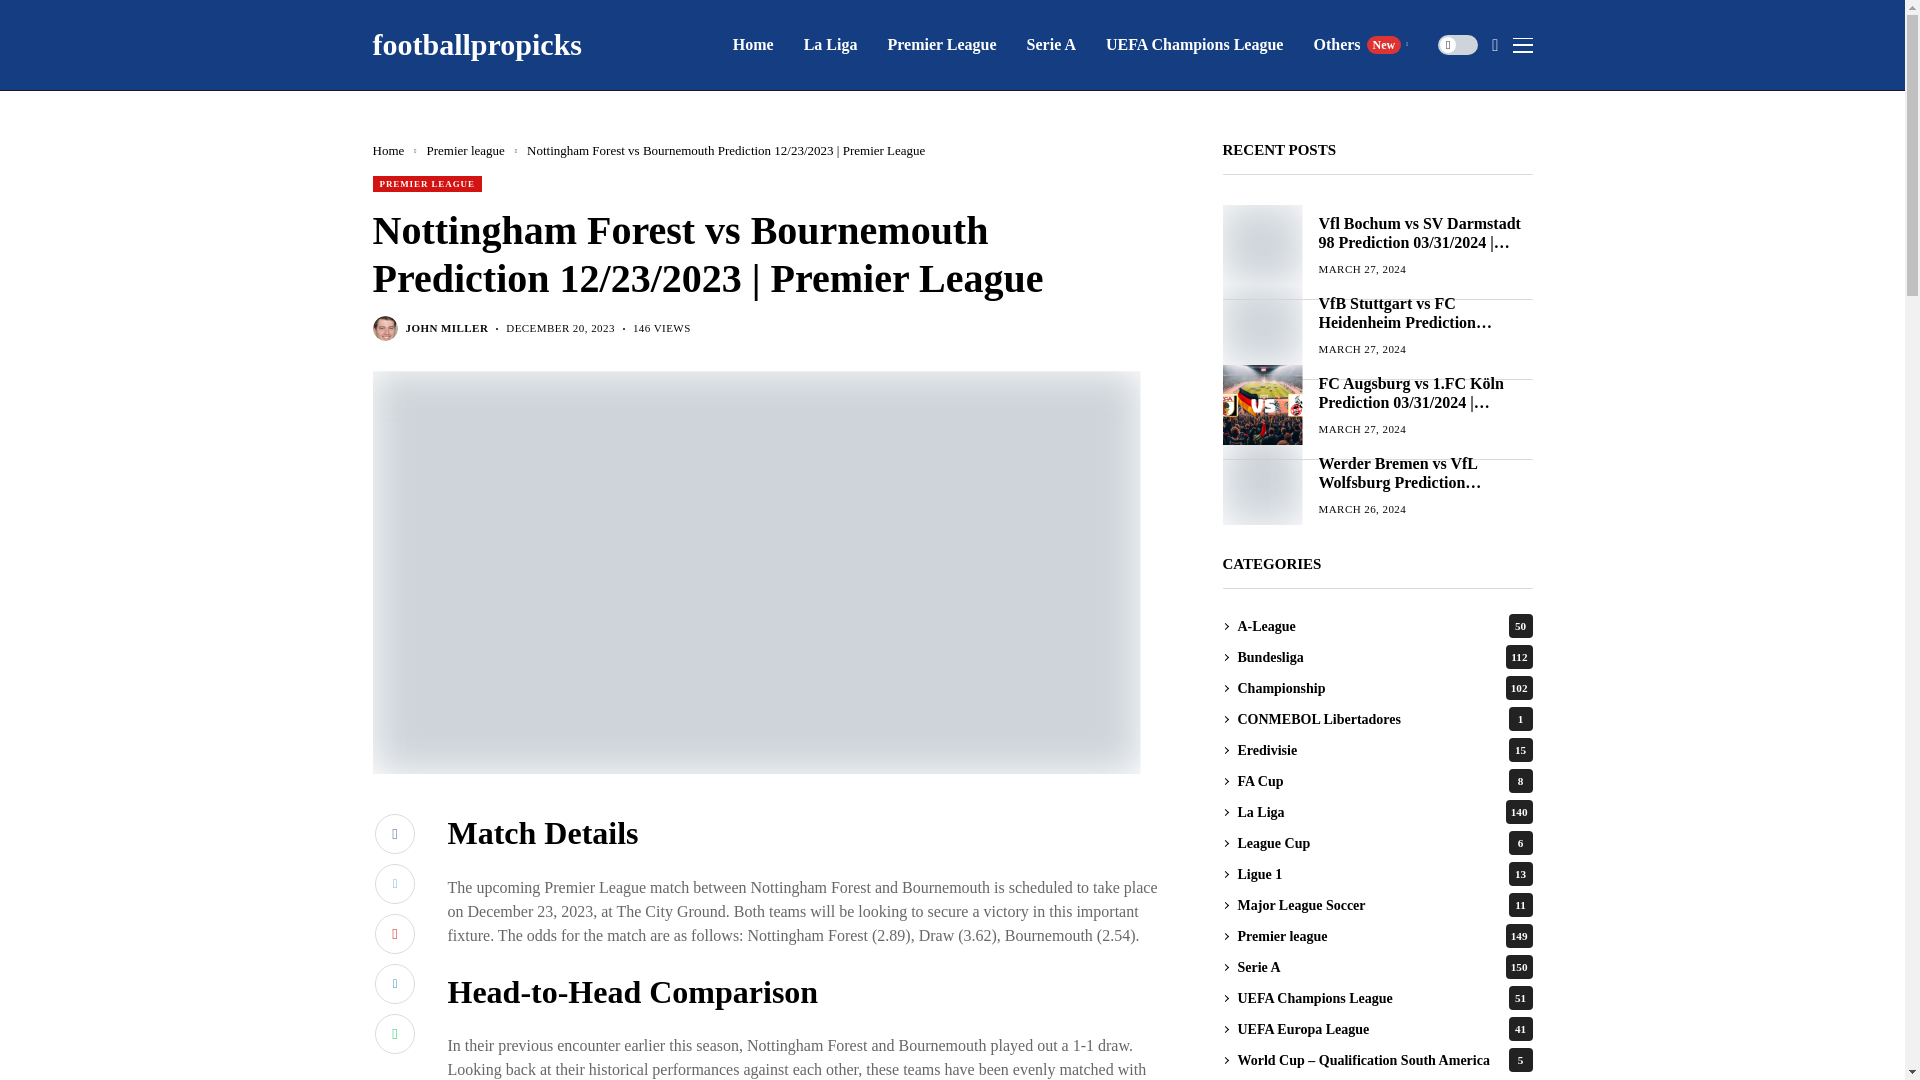 The height and width of the screenshot is (1080, 1920). Describe the element at coordinates (476, 44) in the screenshot. I see `footballpropicks` at that location.